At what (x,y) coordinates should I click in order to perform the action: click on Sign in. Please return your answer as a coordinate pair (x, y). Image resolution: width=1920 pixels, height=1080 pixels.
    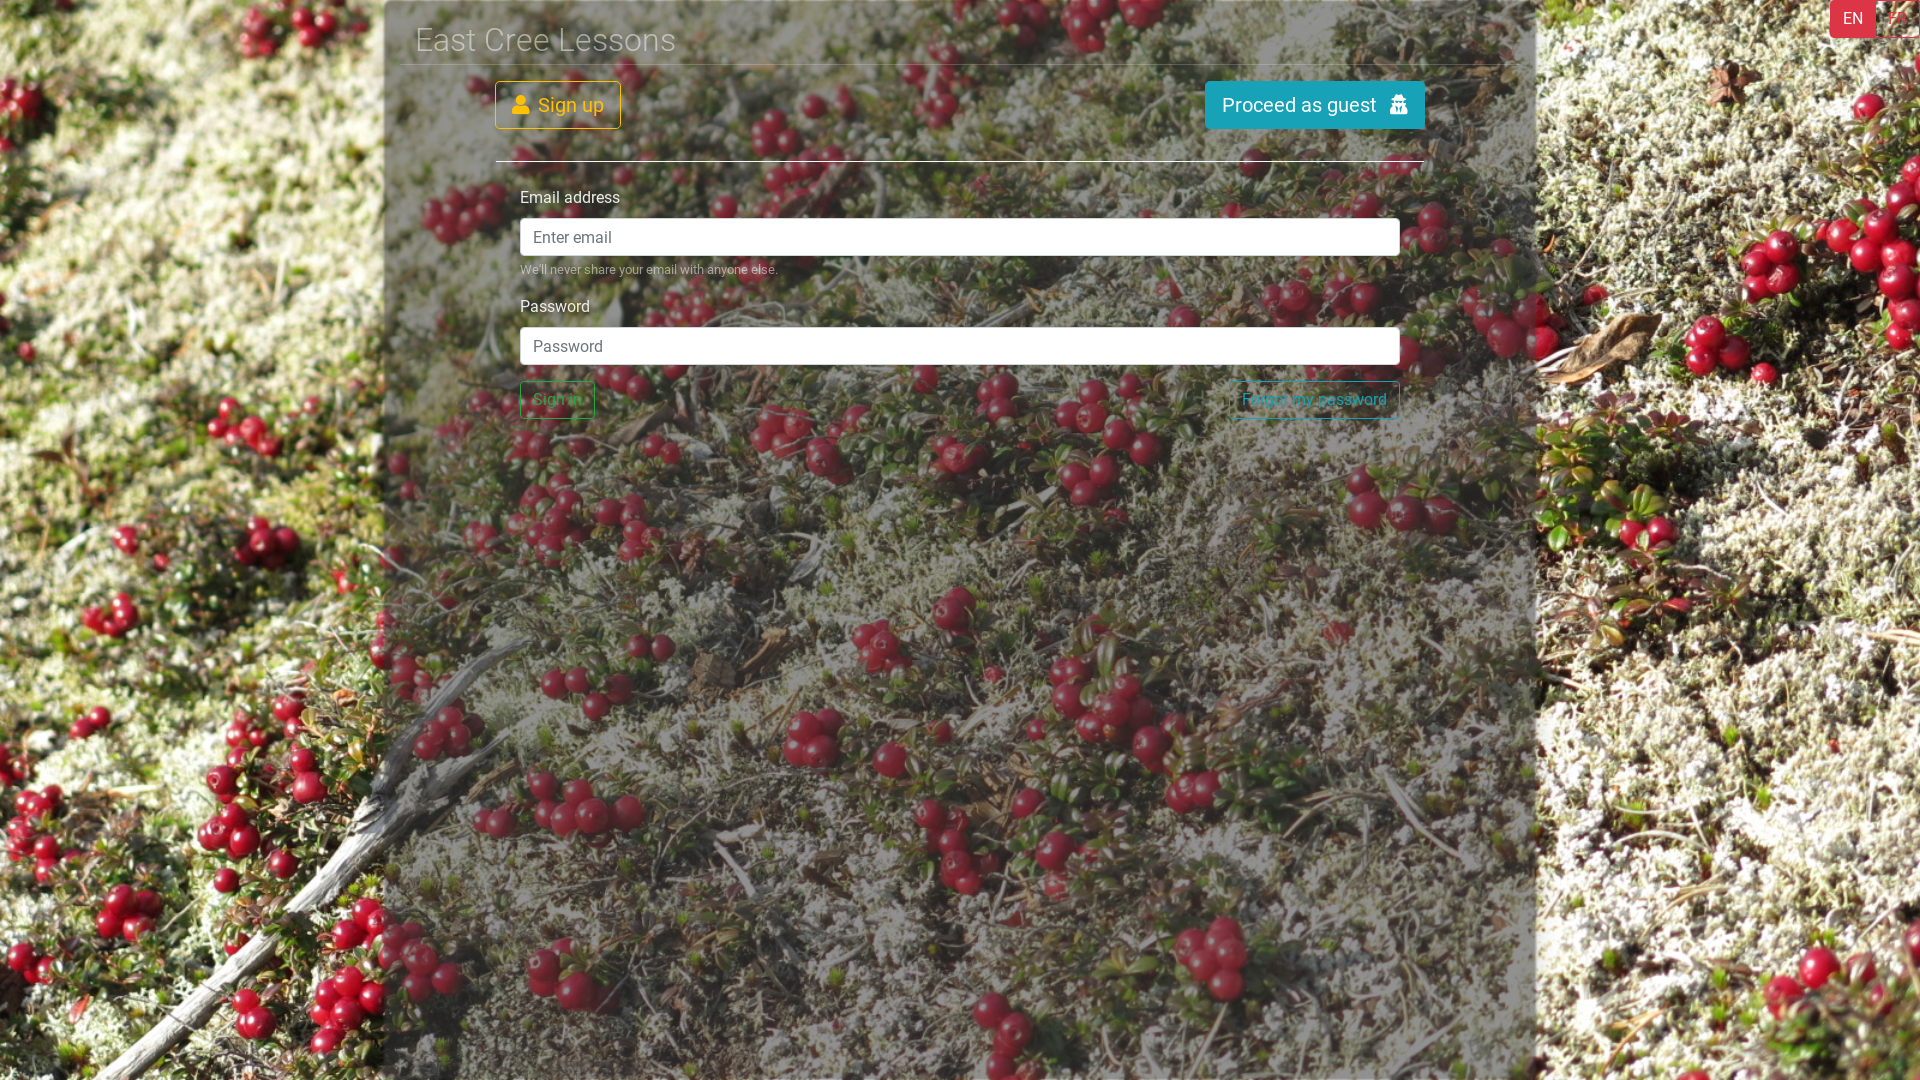
    Looking at the image, I should click on (558, 400).